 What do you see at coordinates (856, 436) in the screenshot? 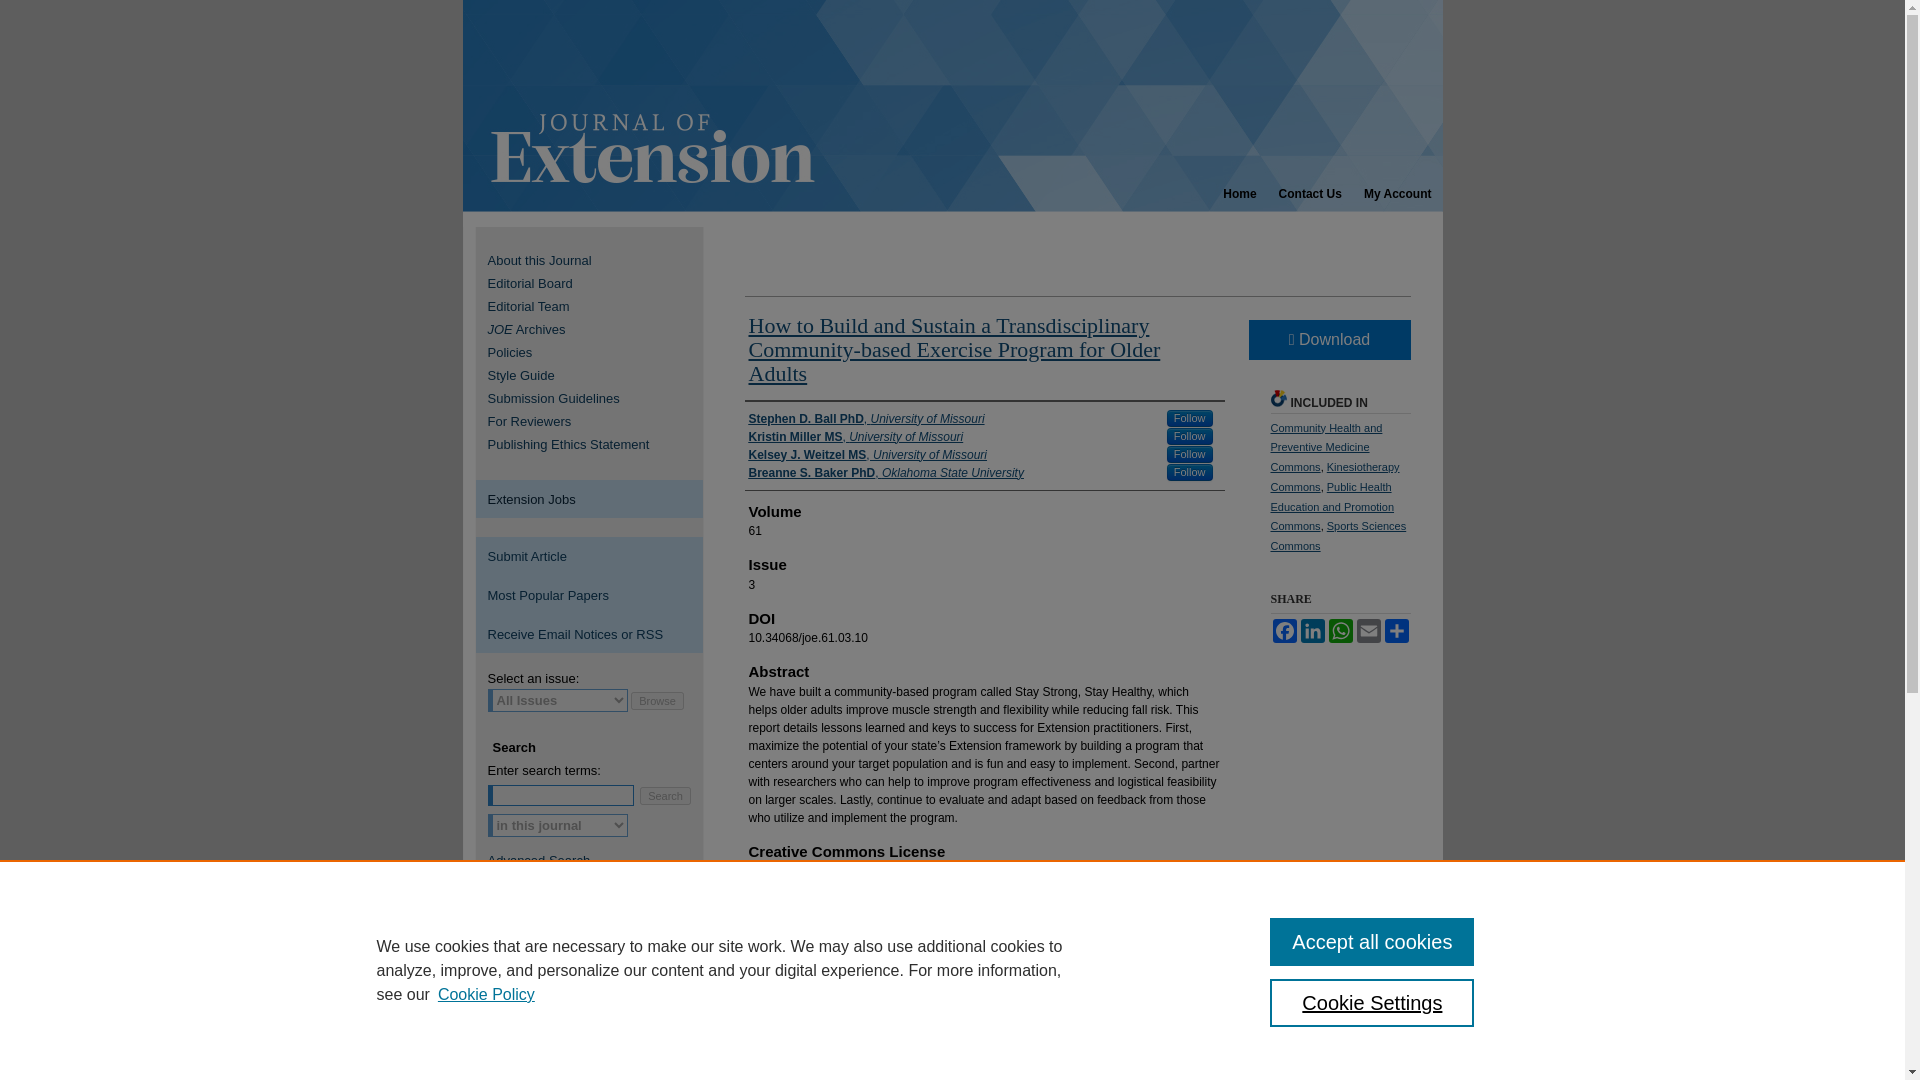
I see `Kristin Miller MS, University of Missouri` at bounding box center [856, 436].